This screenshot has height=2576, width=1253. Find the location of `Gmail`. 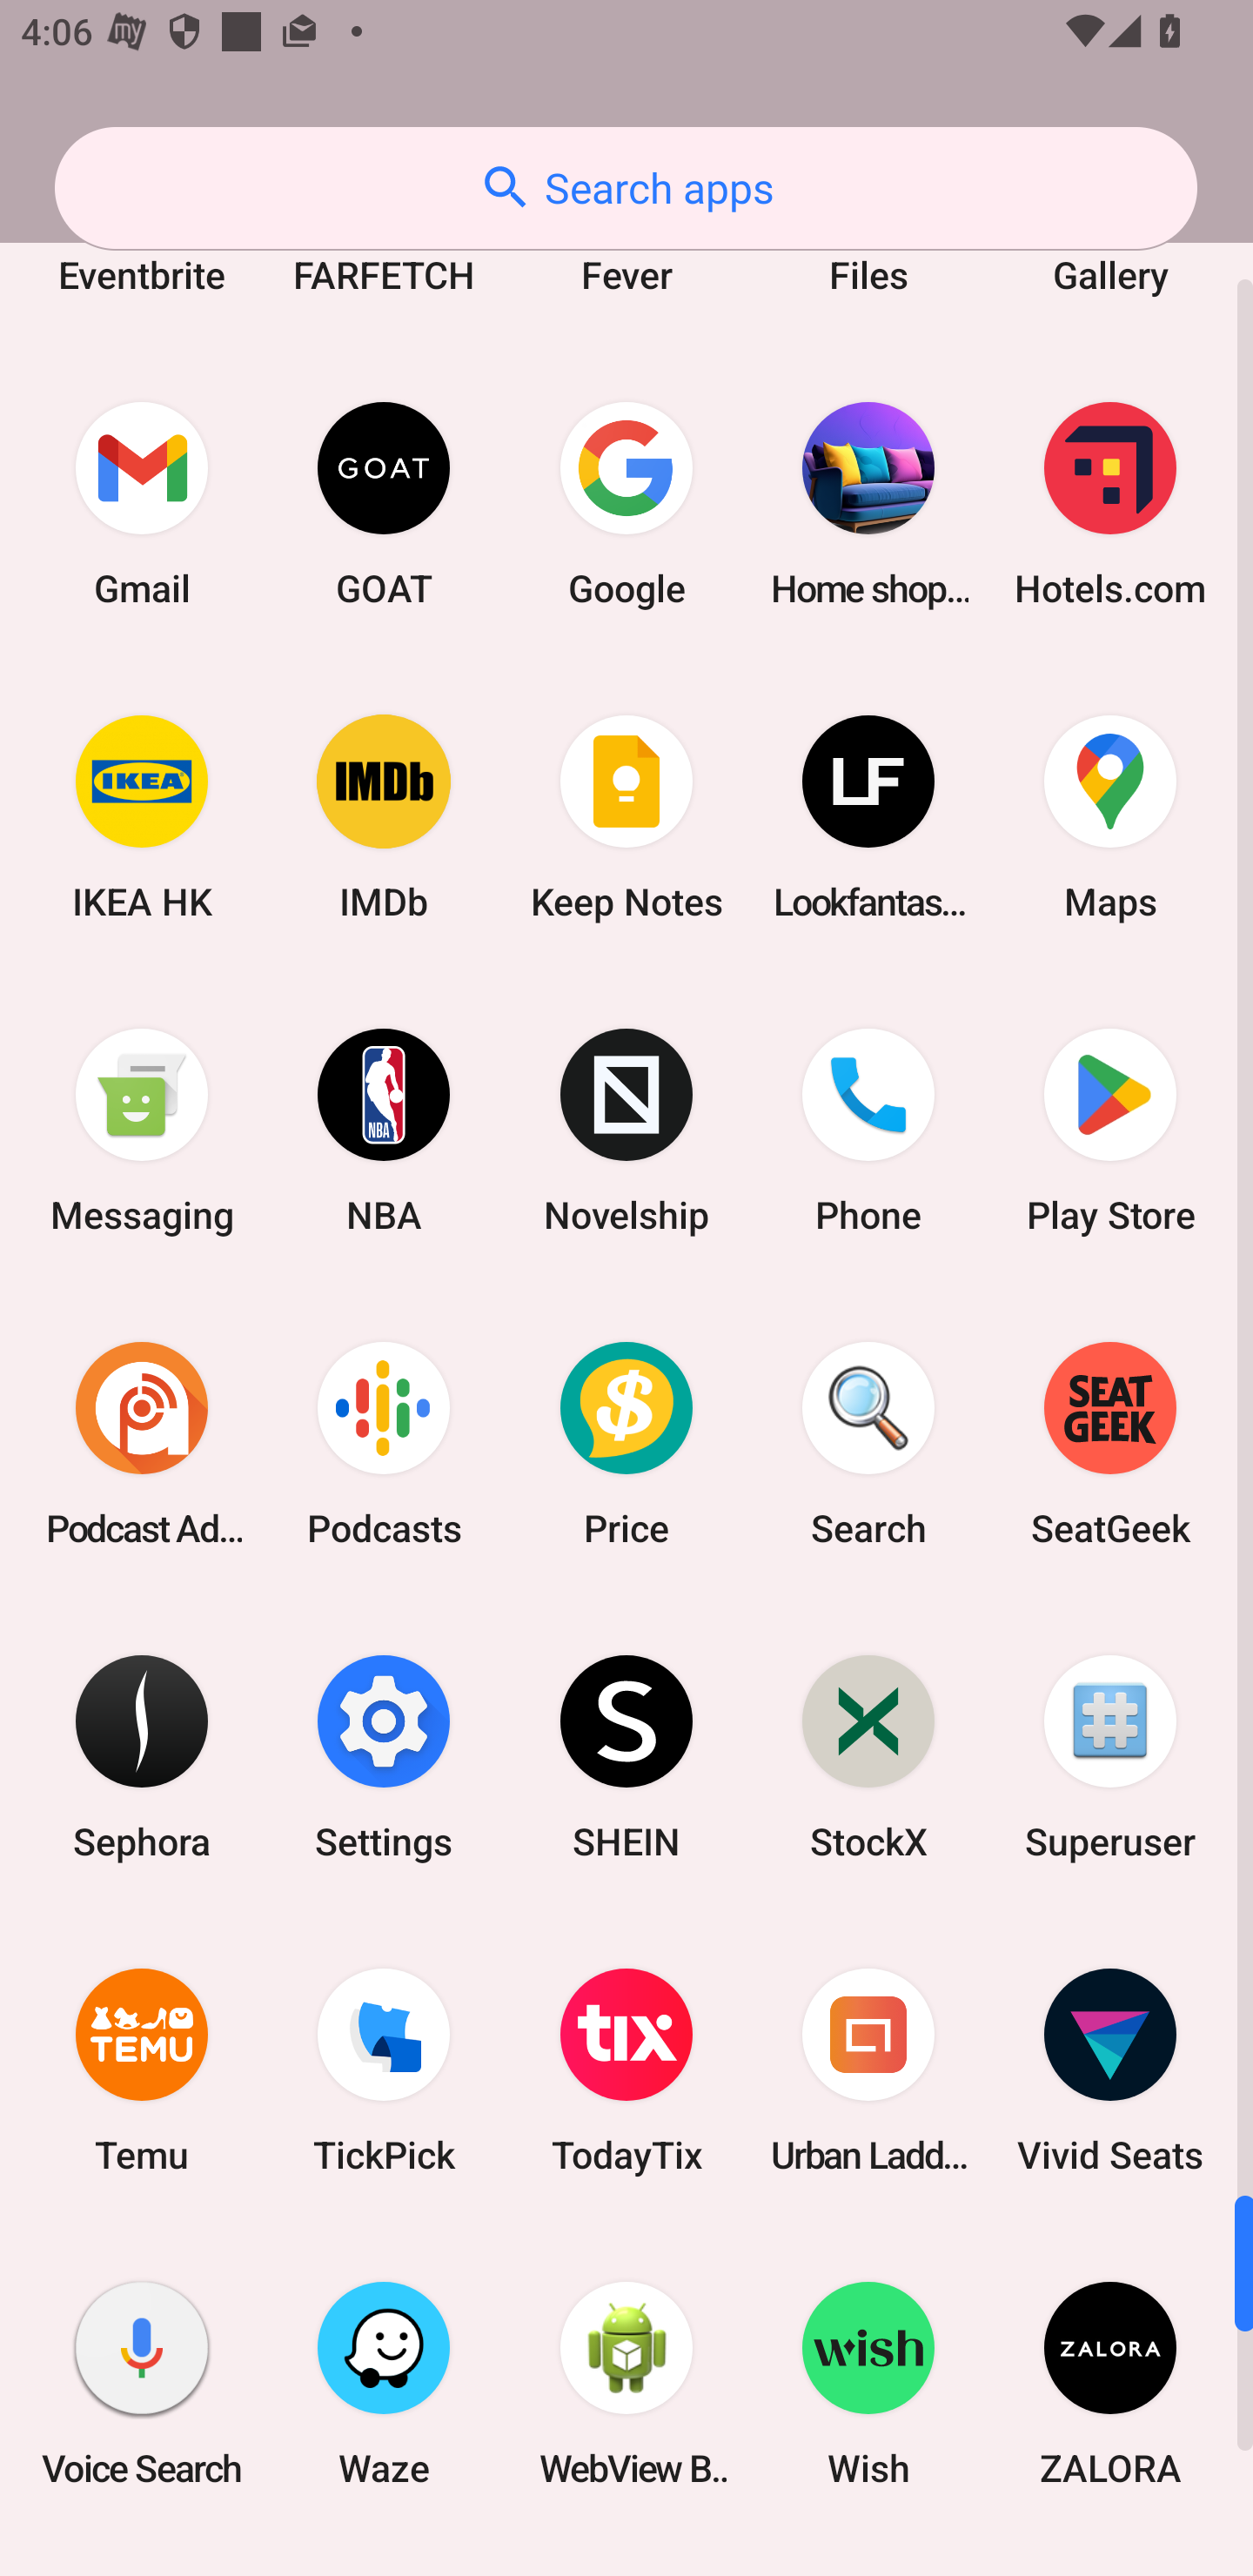

Gmail is located at coordinates (142, 503).